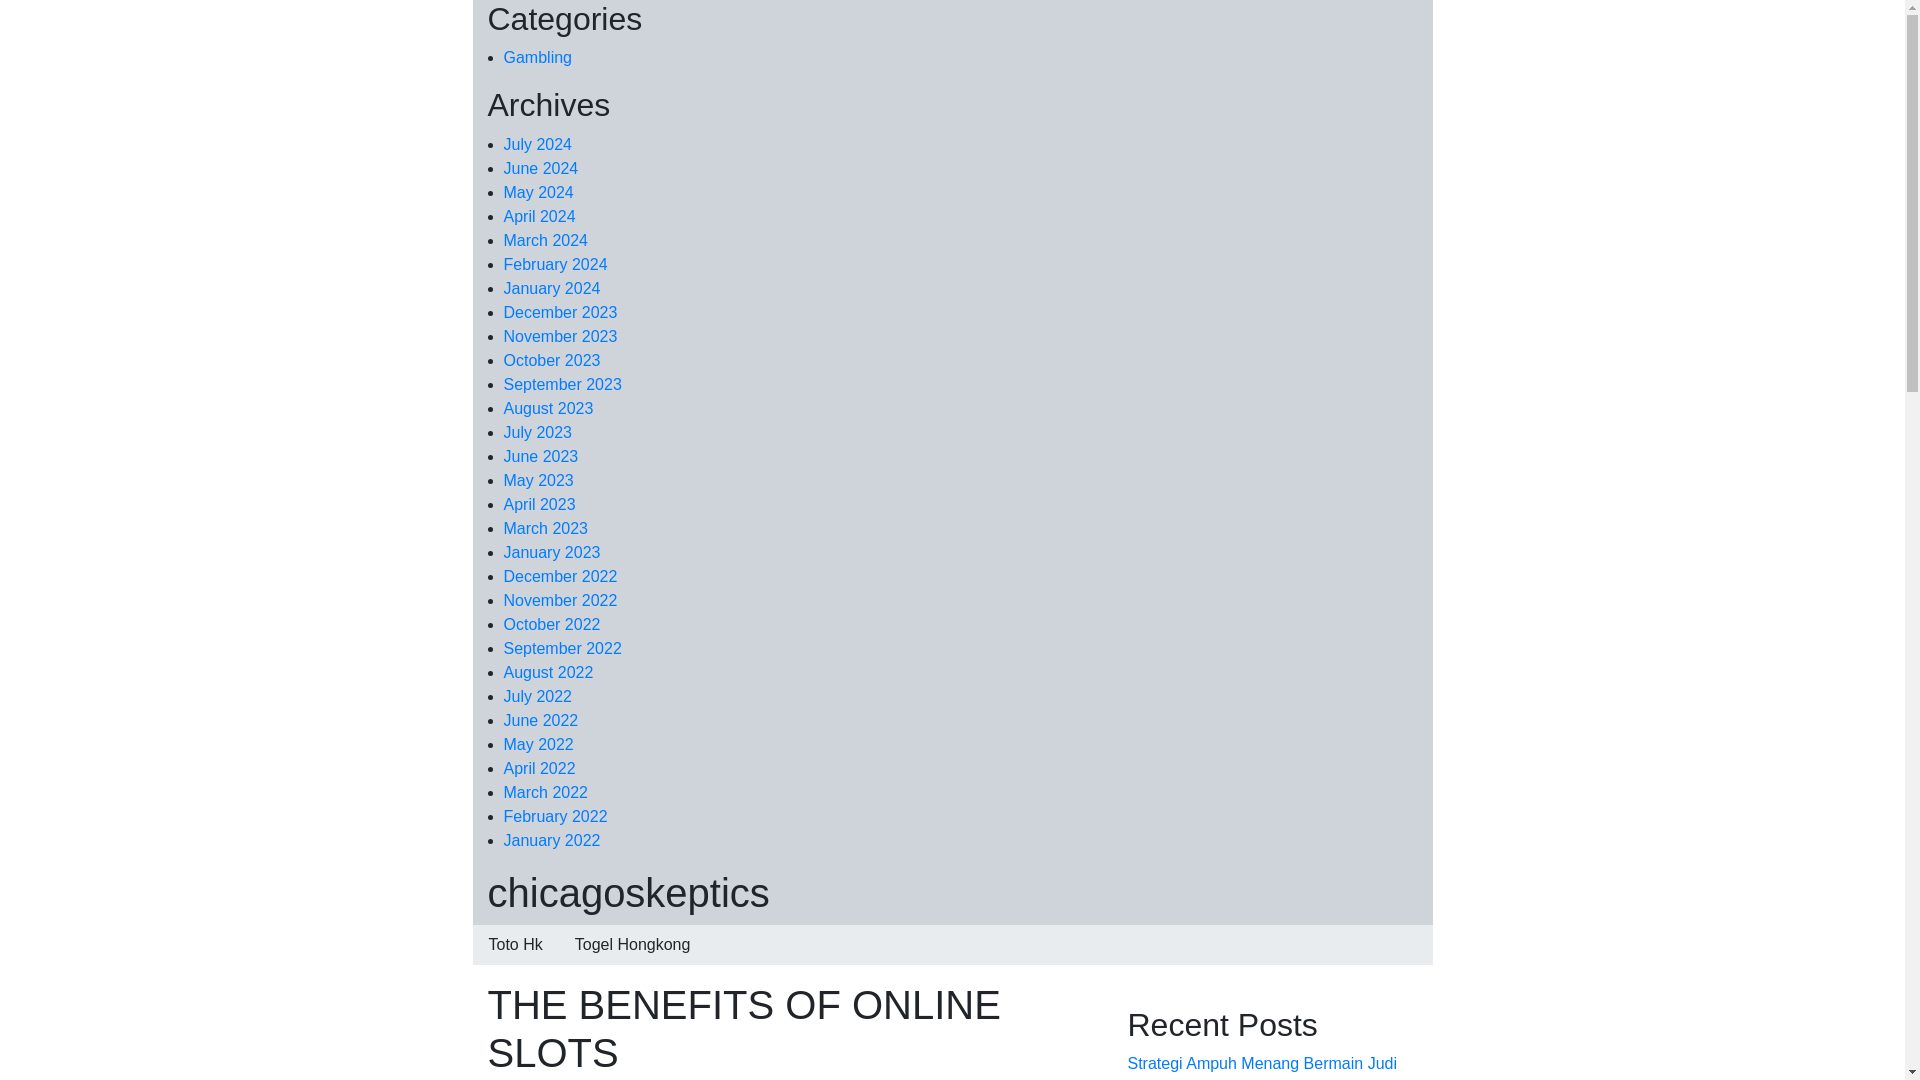 The height and width of the screenshot is (1080, 1920). I want to click on June 2024, so click(541, 168).